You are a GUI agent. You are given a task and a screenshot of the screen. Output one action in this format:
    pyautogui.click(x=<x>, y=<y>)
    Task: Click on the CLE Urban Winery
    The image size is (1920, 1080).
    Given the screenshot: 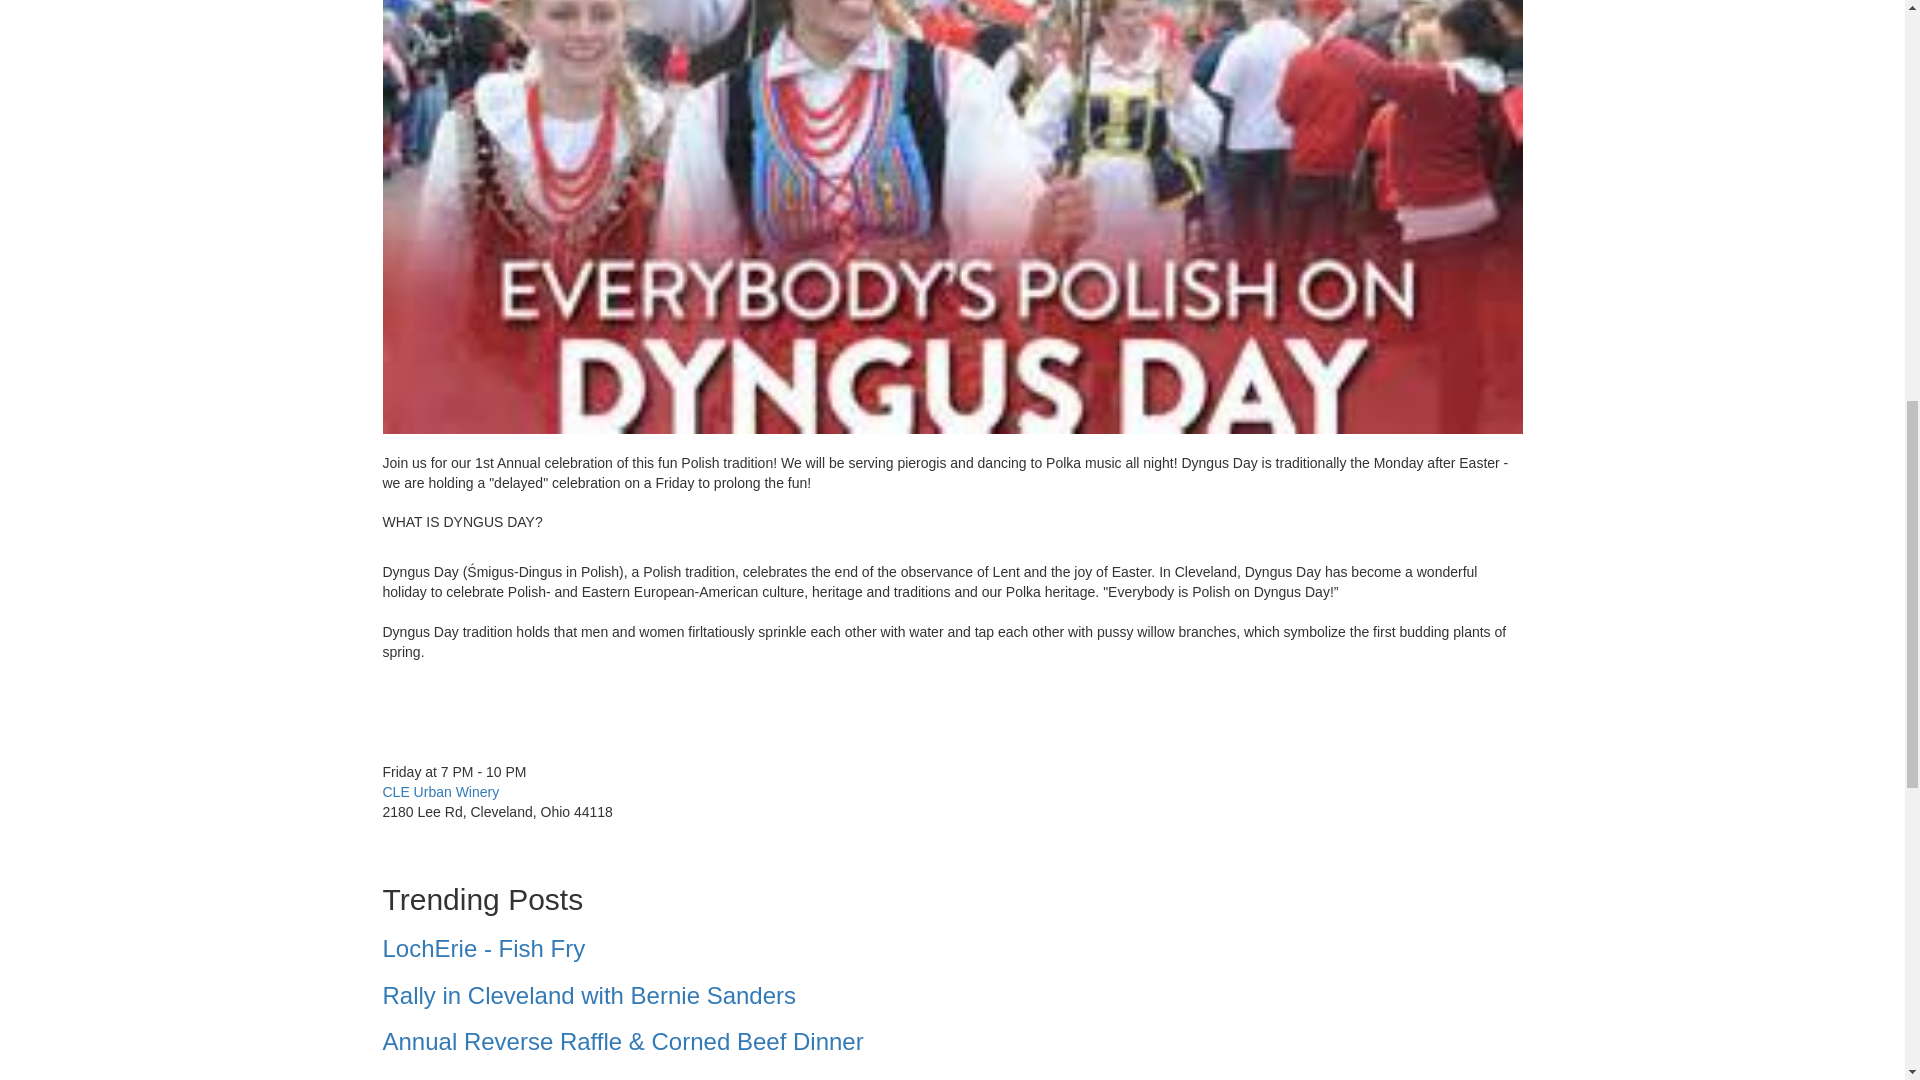 What is the action you would take?
    pyautogui.click(x=440, y=792)
    